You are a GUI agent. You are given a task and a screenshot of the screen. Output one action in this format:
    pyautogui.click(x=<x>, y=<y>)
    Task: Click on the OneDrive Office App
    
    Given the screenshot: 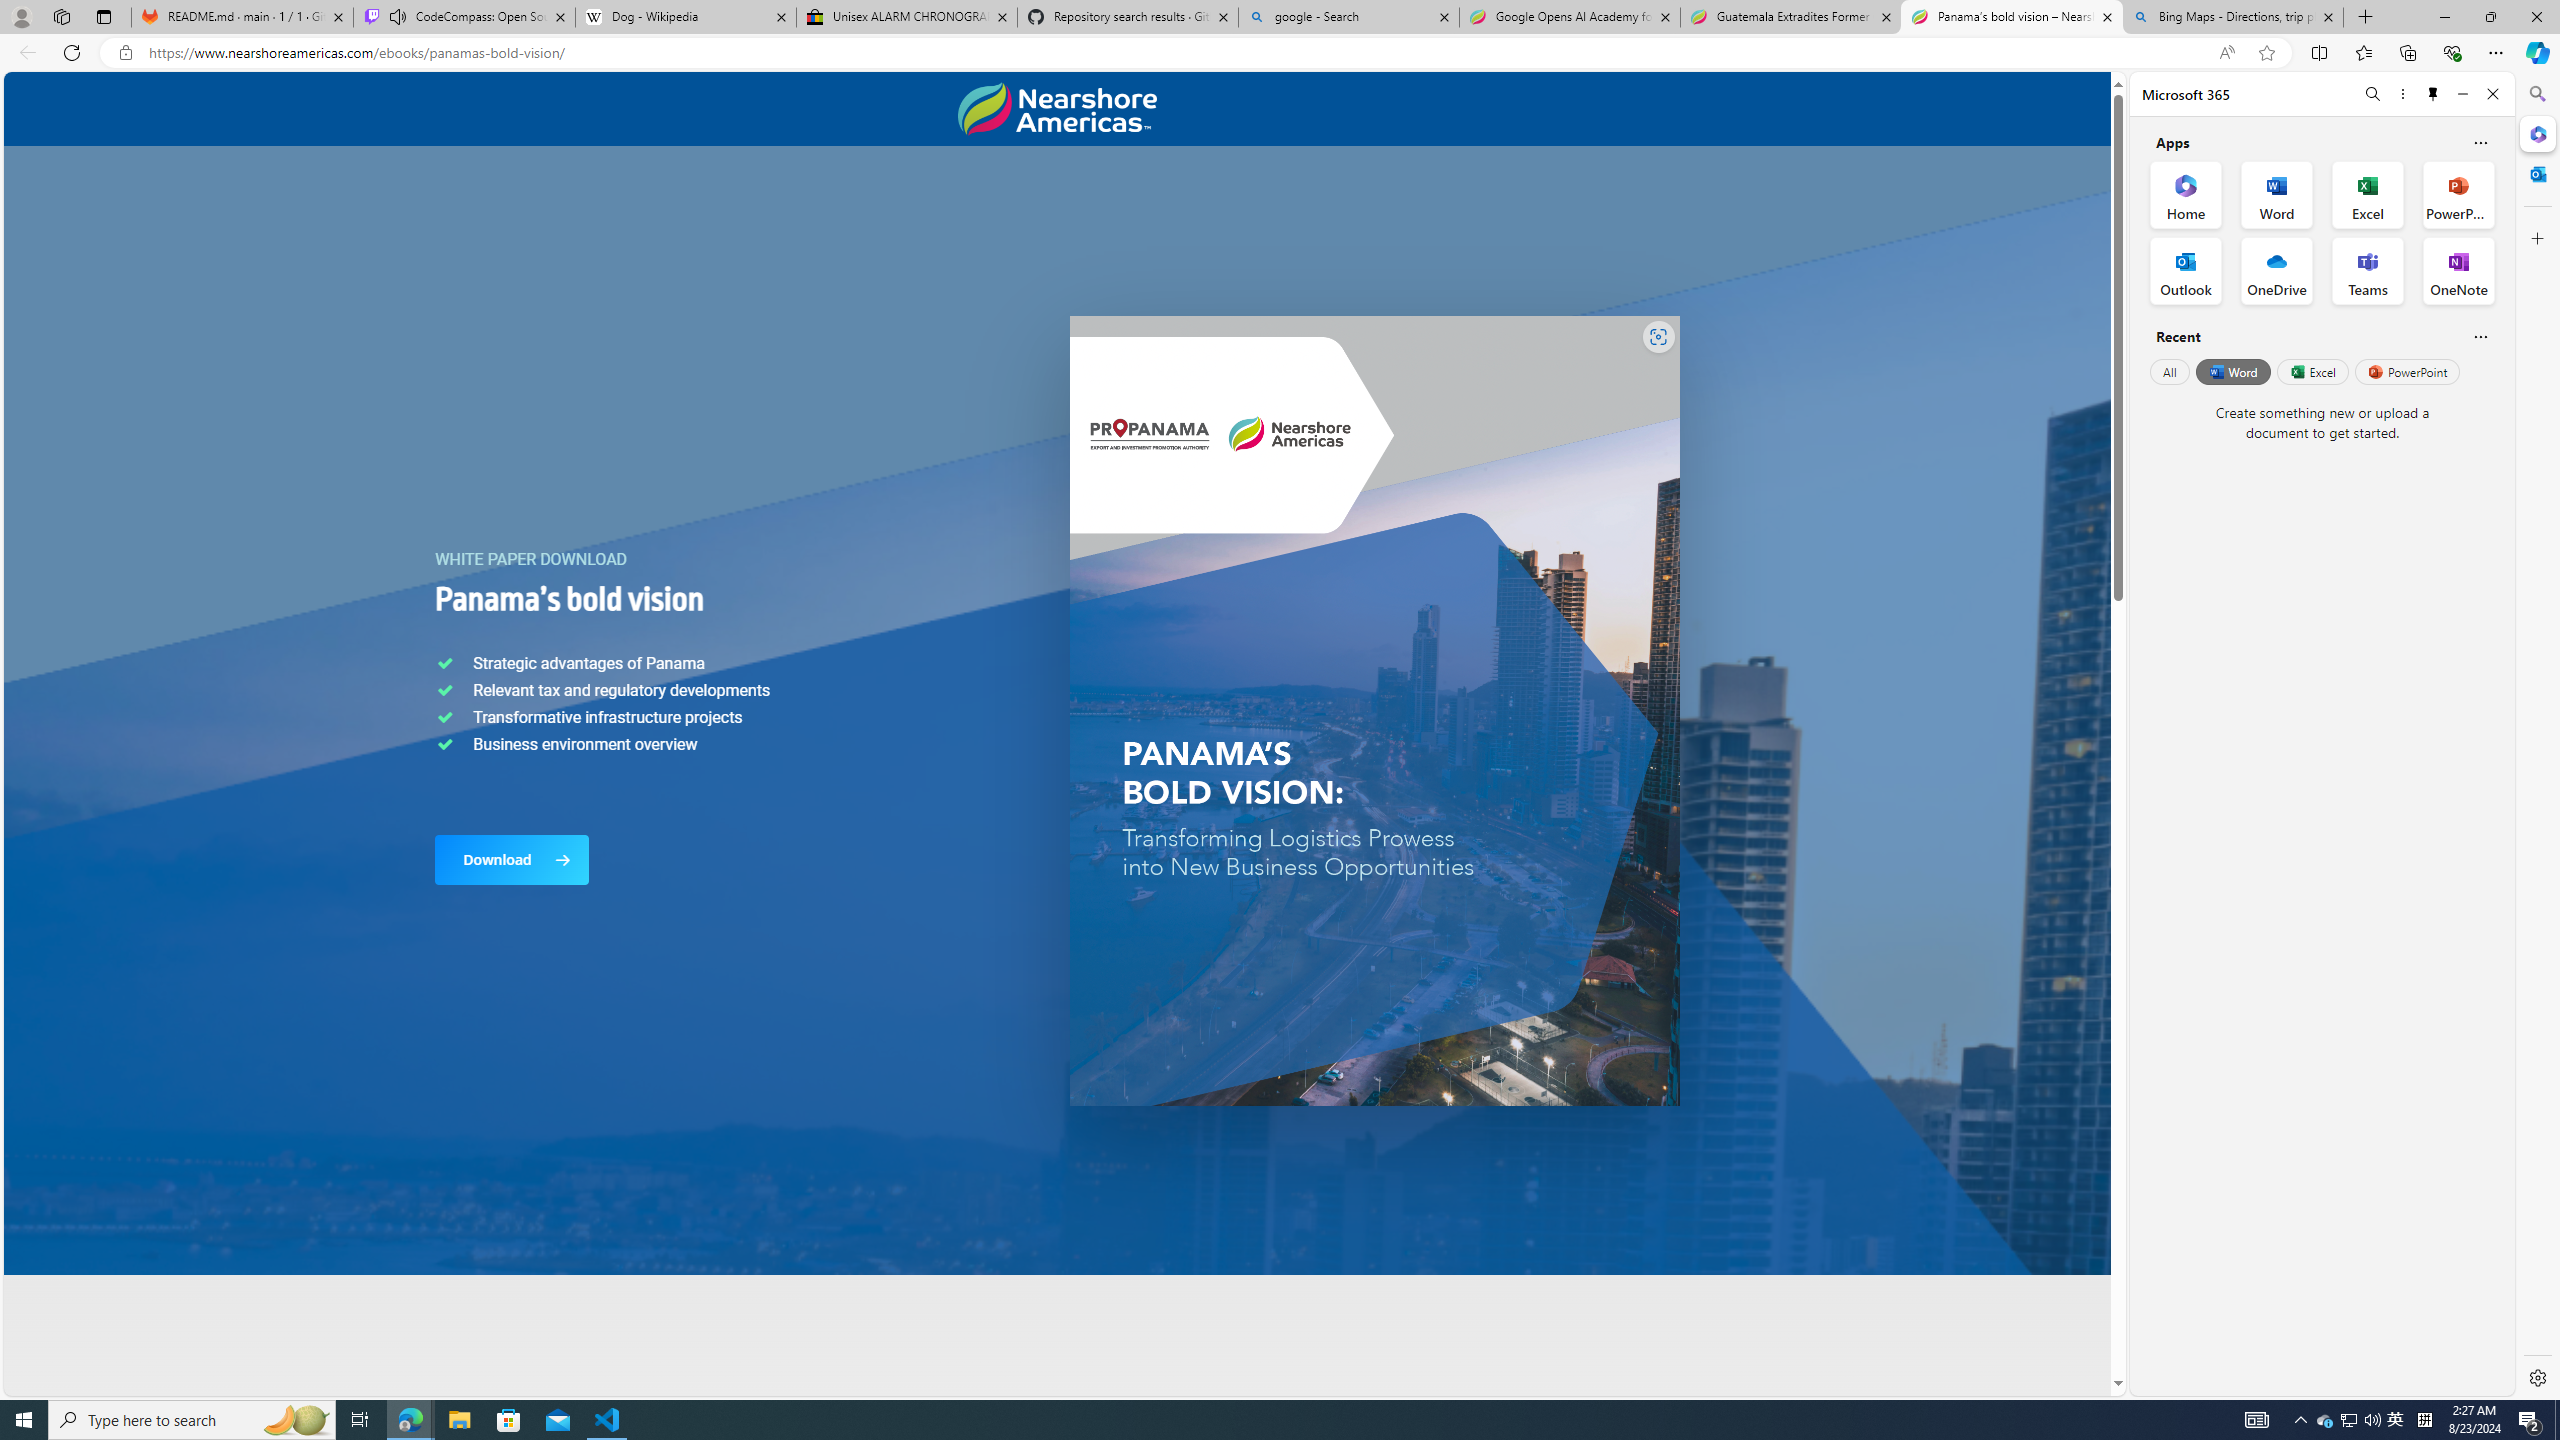 What is the action you would take?
    pyautogui.click(x=2277, y=271)
    